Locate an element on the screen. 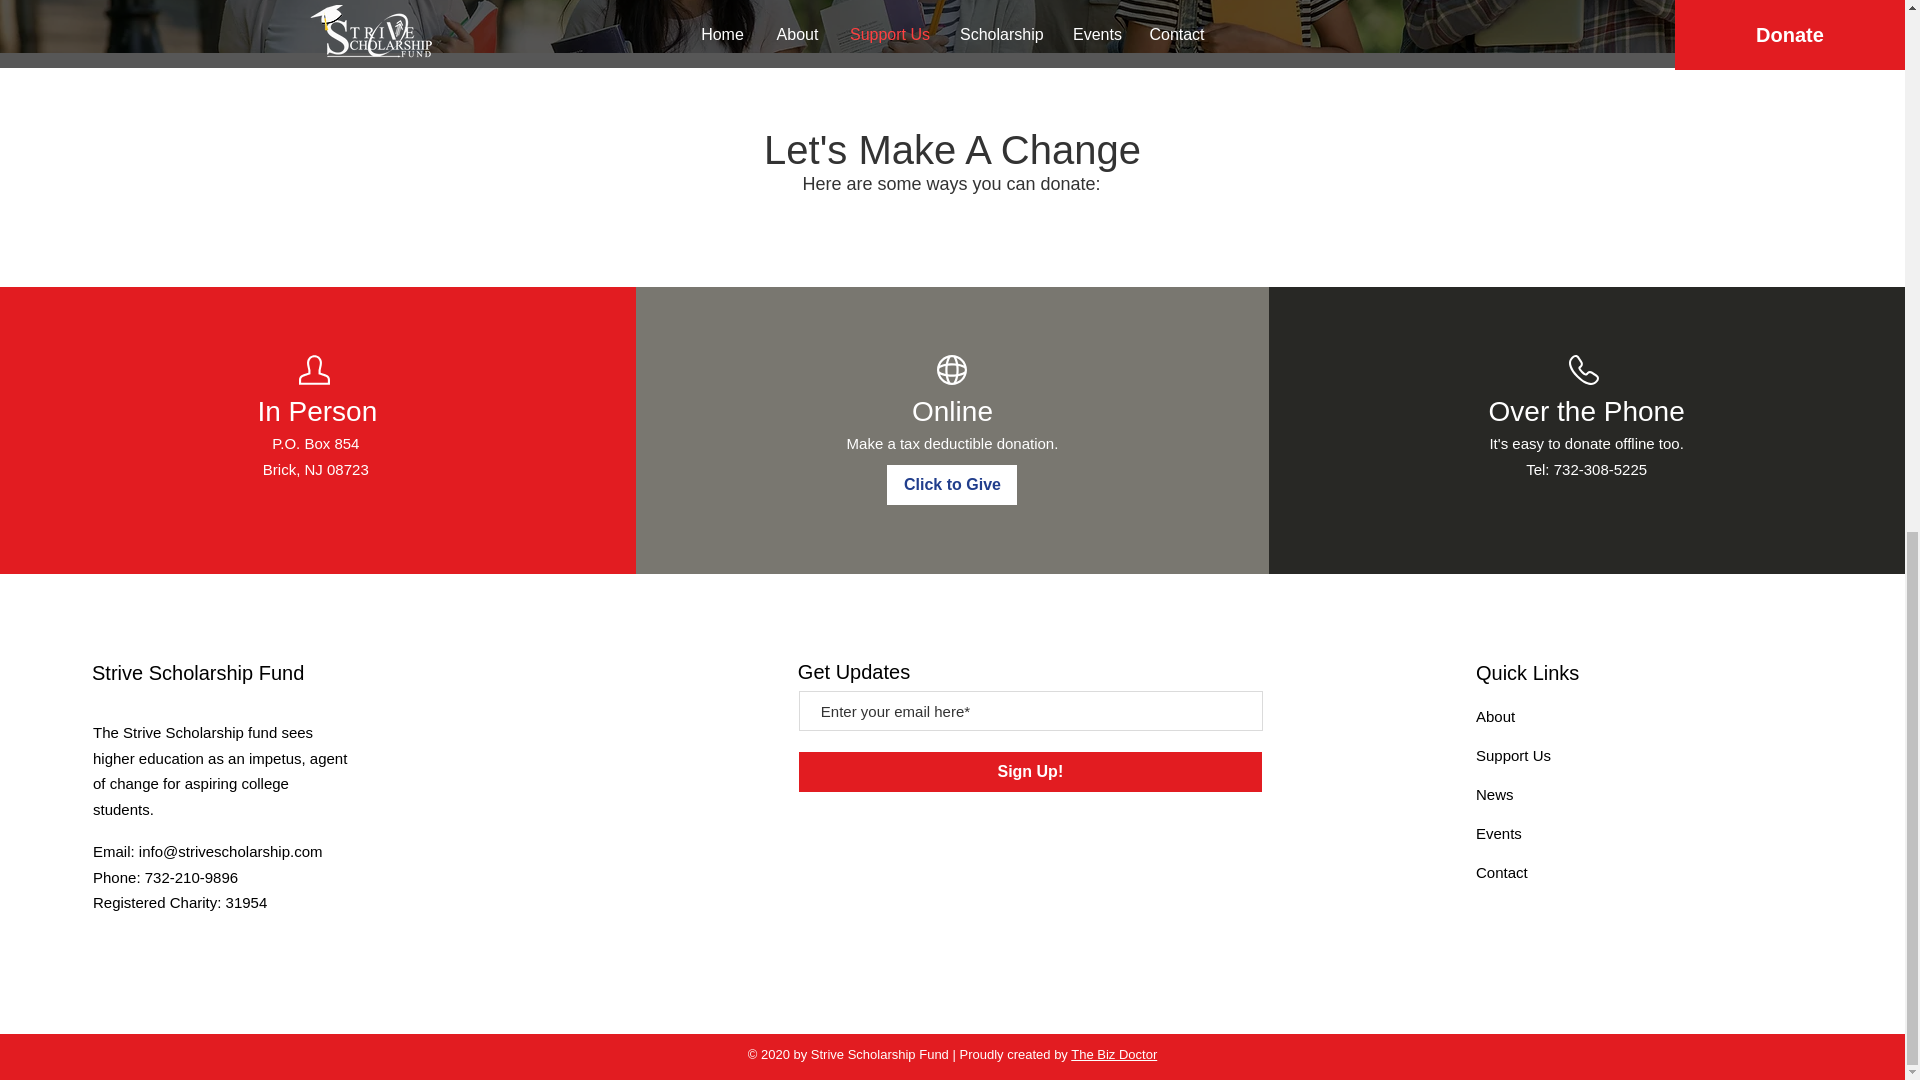 The width and height of the screenshot is (1920, 1080). News is located at coordinates (1495, 794).